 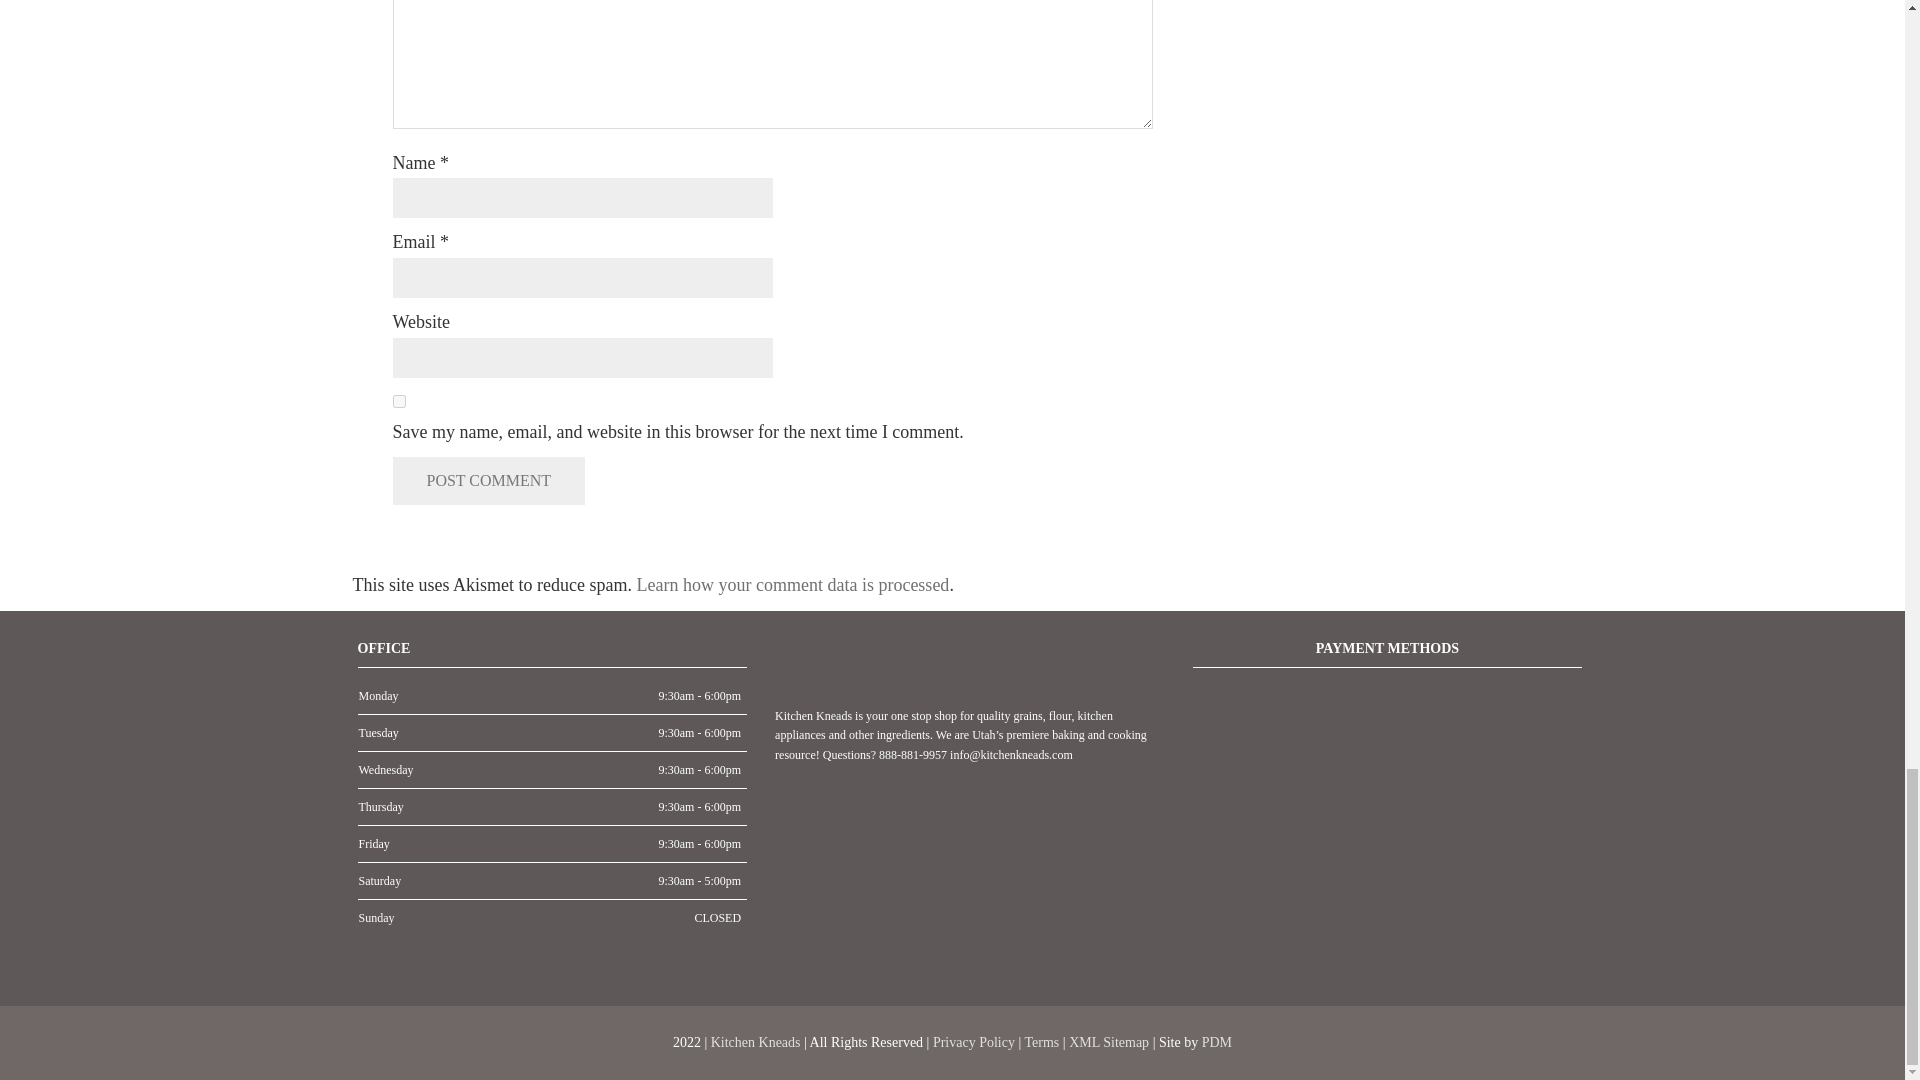 I want to click on yes, so click(x=398, y=402).